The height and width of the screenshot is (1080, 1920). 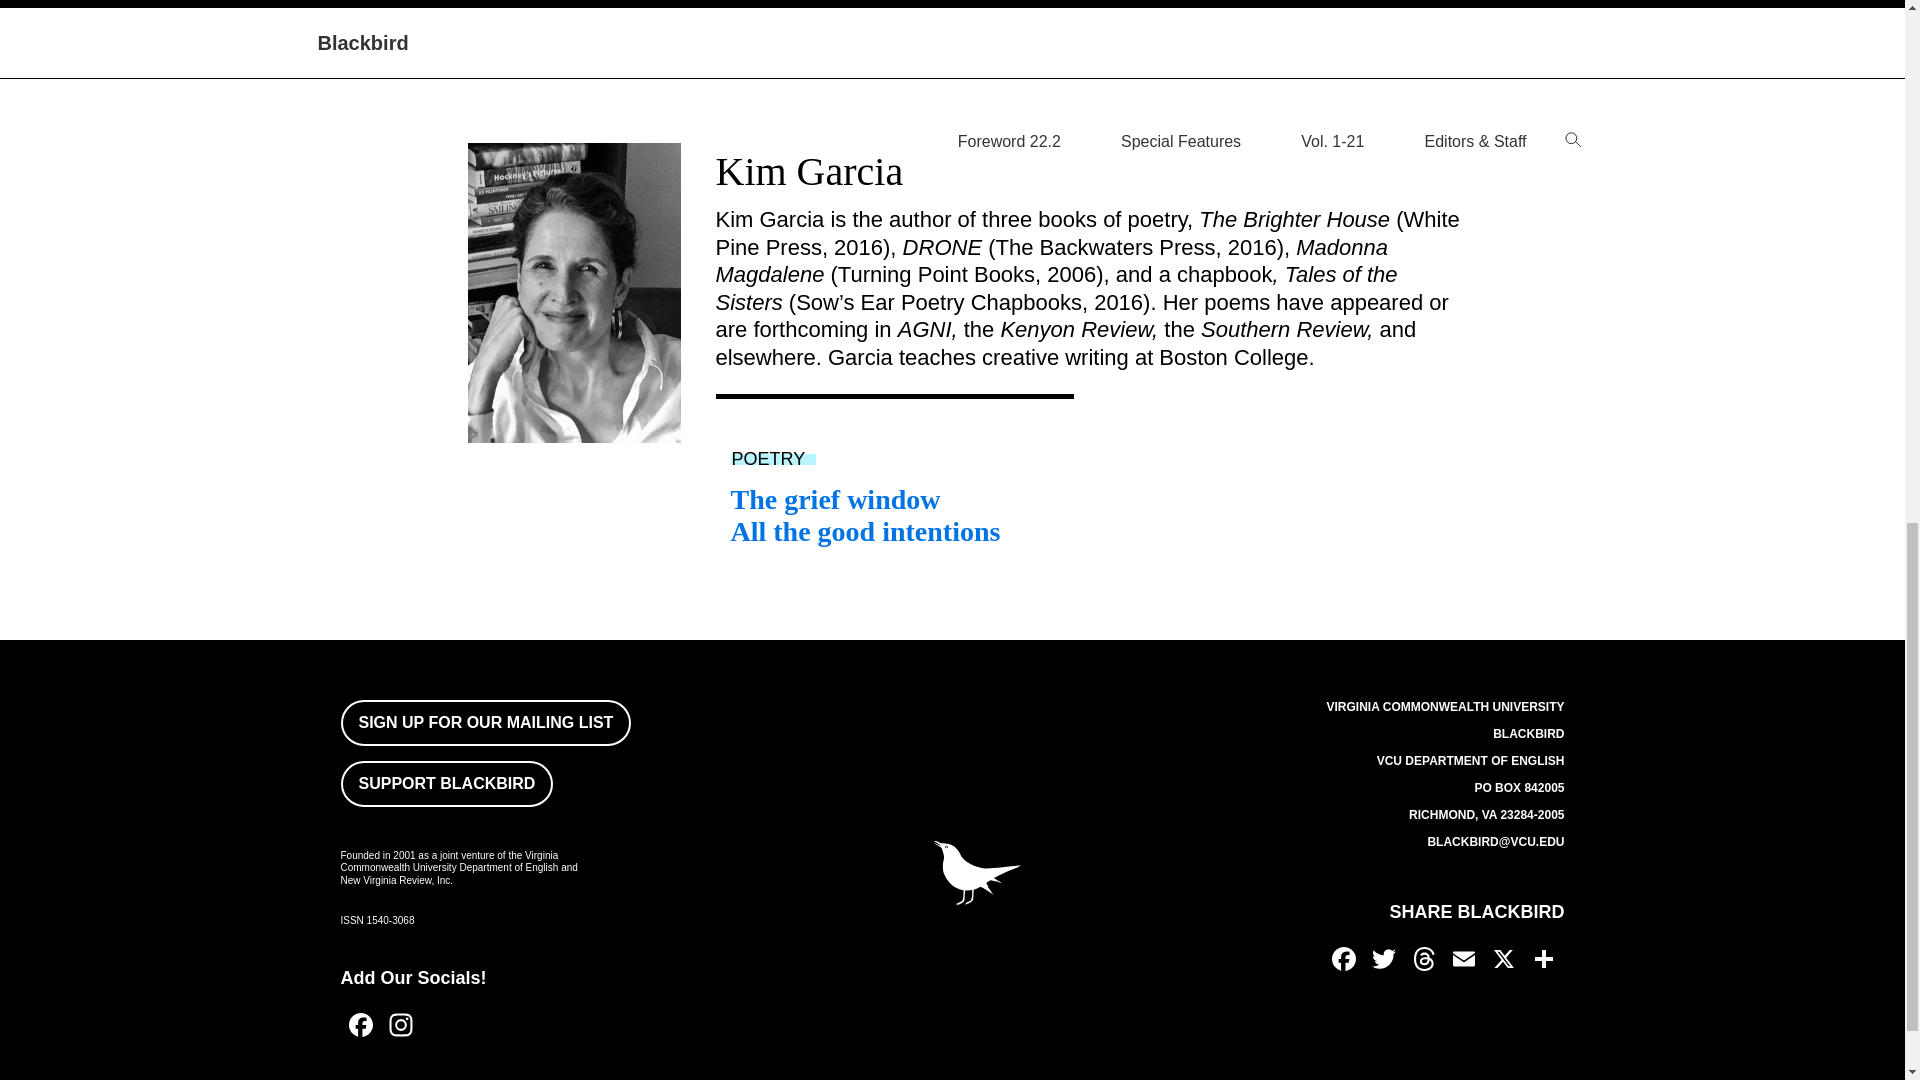 I want to click on Email, so click(x=1464, y=960).